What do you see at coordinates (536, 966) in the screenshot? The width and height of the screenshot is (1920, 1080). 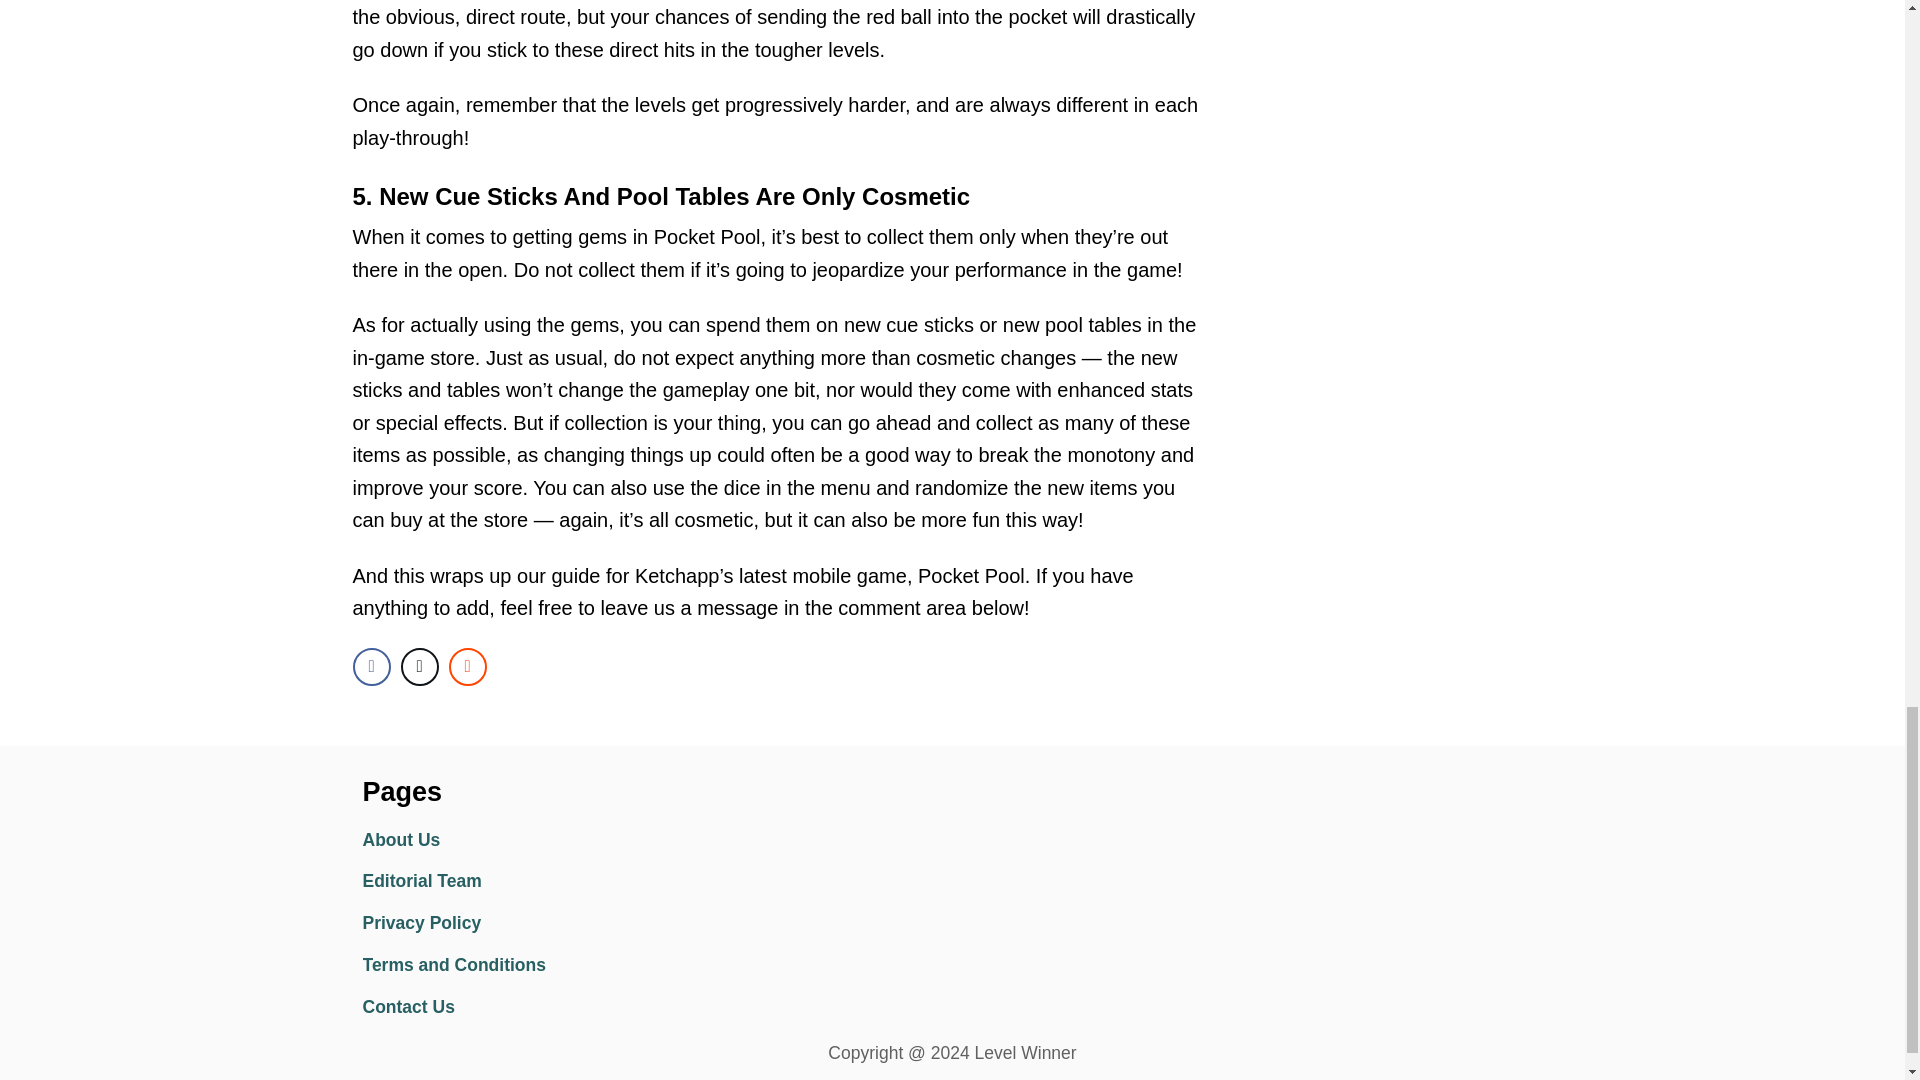 I see `Terms and Conditions` at bounding box center [536, 966].